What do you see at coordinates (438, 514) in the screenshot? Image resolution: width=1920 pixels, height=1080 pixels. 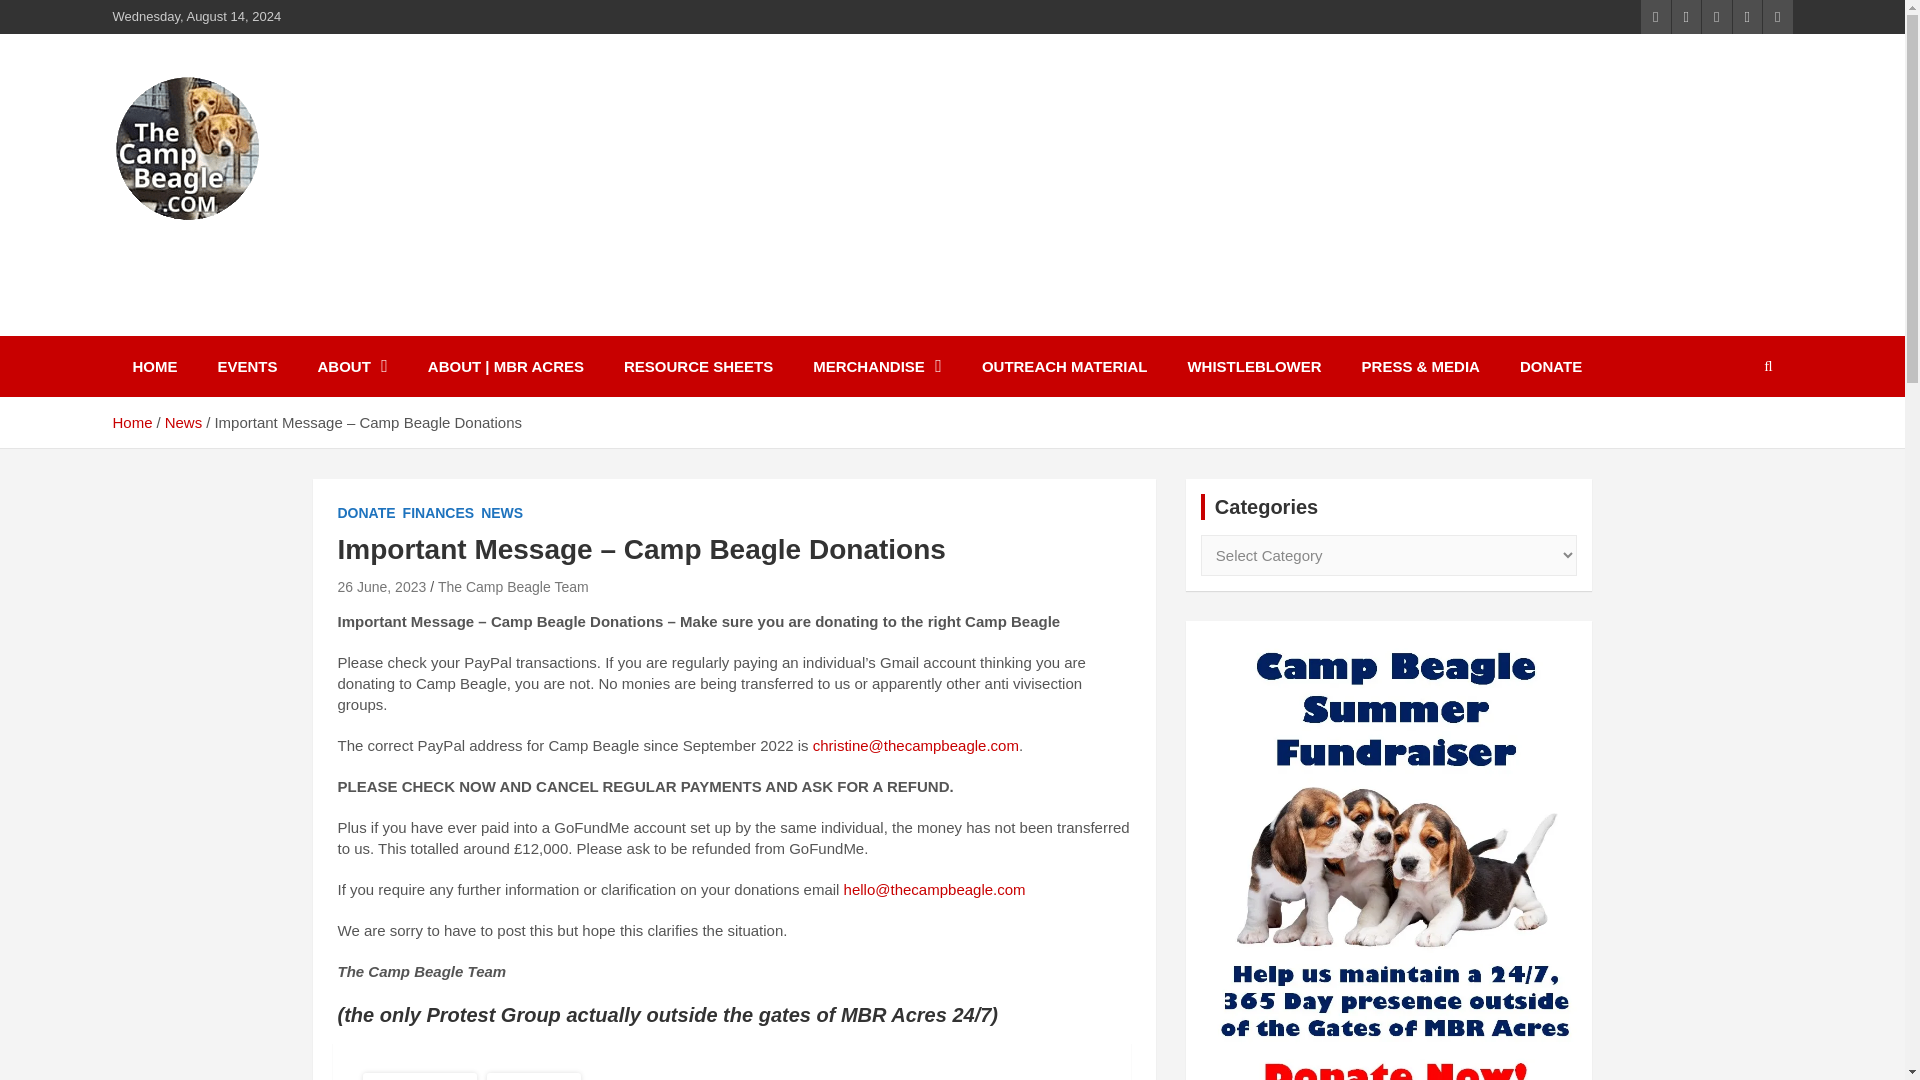 I see `FINANCES` at bounding box center [438, 514].